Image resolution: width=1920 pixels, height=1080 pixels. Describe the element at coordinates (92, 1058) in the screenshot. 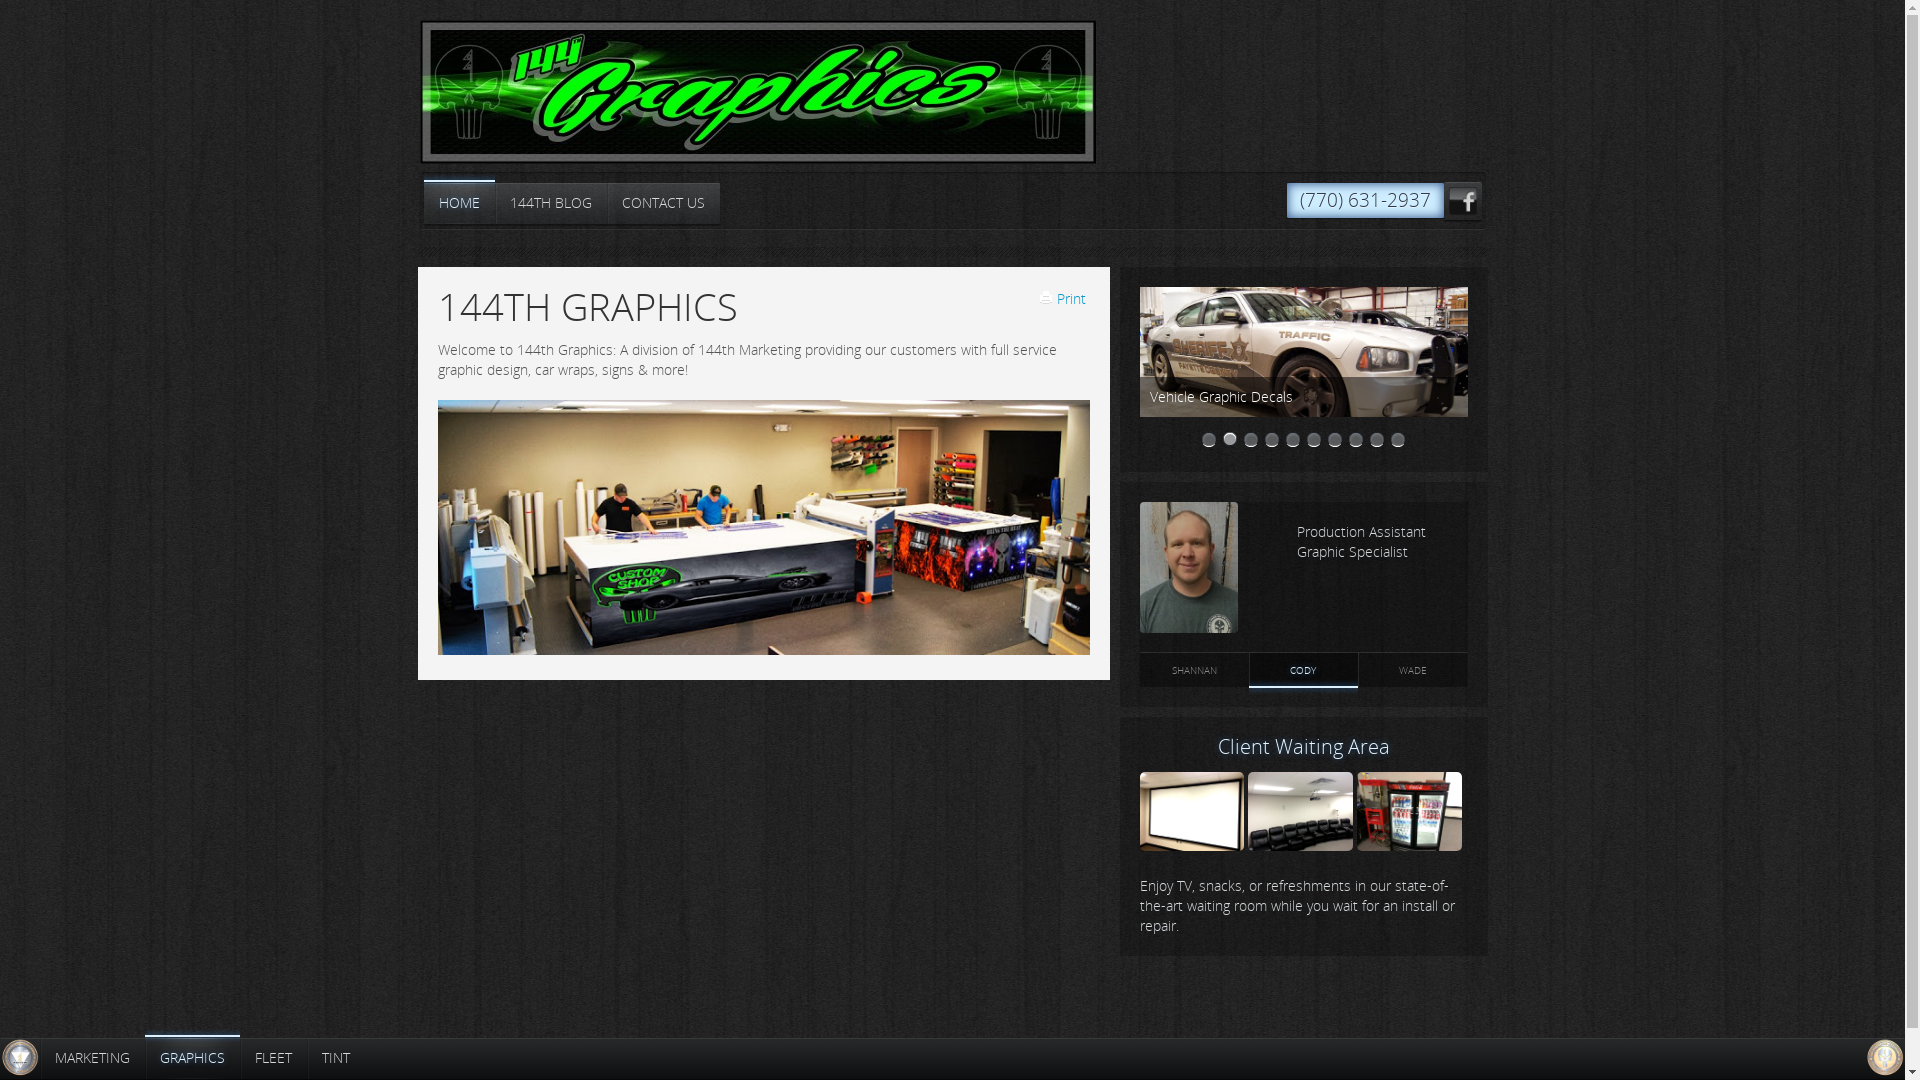

I see `MARKETING` at that location.